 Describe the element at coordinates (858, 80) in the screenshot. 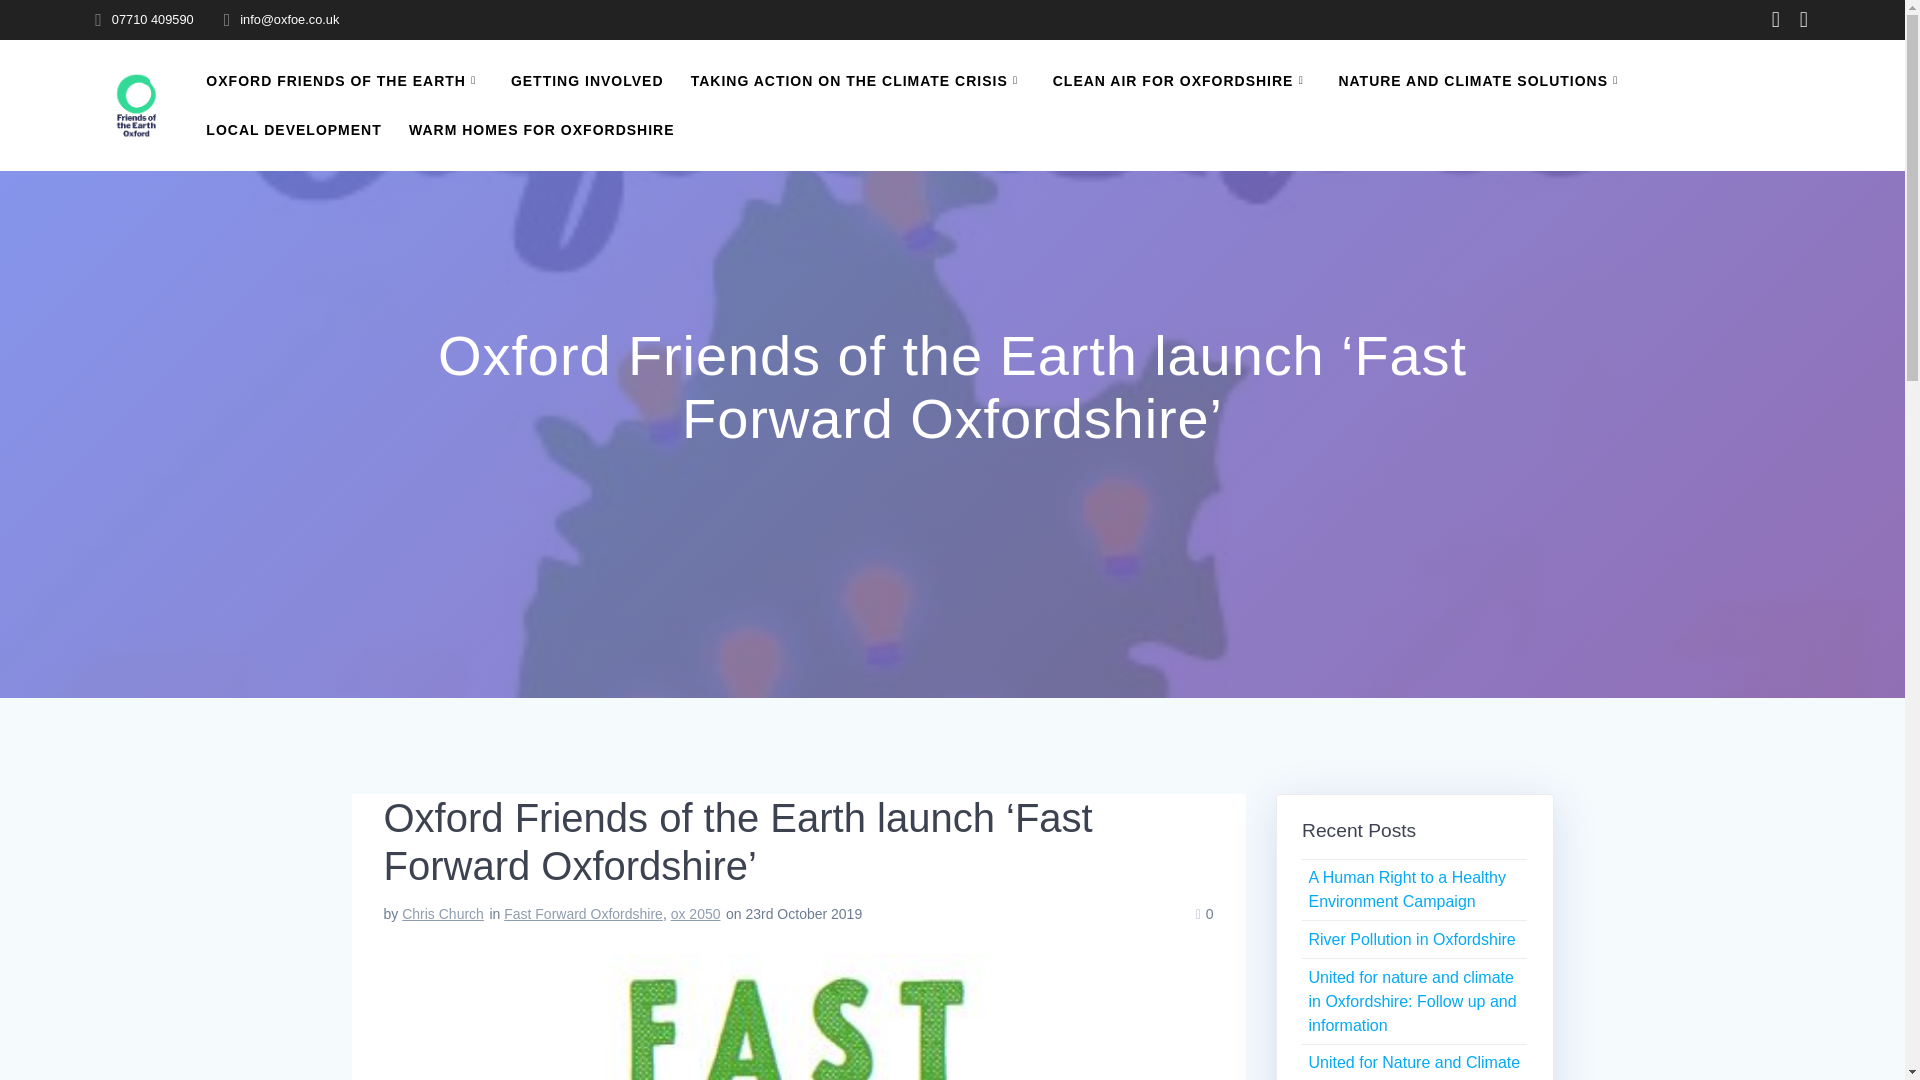

I see `TAKING ACTION ON THE CLIMATE CRISIS` at that location.